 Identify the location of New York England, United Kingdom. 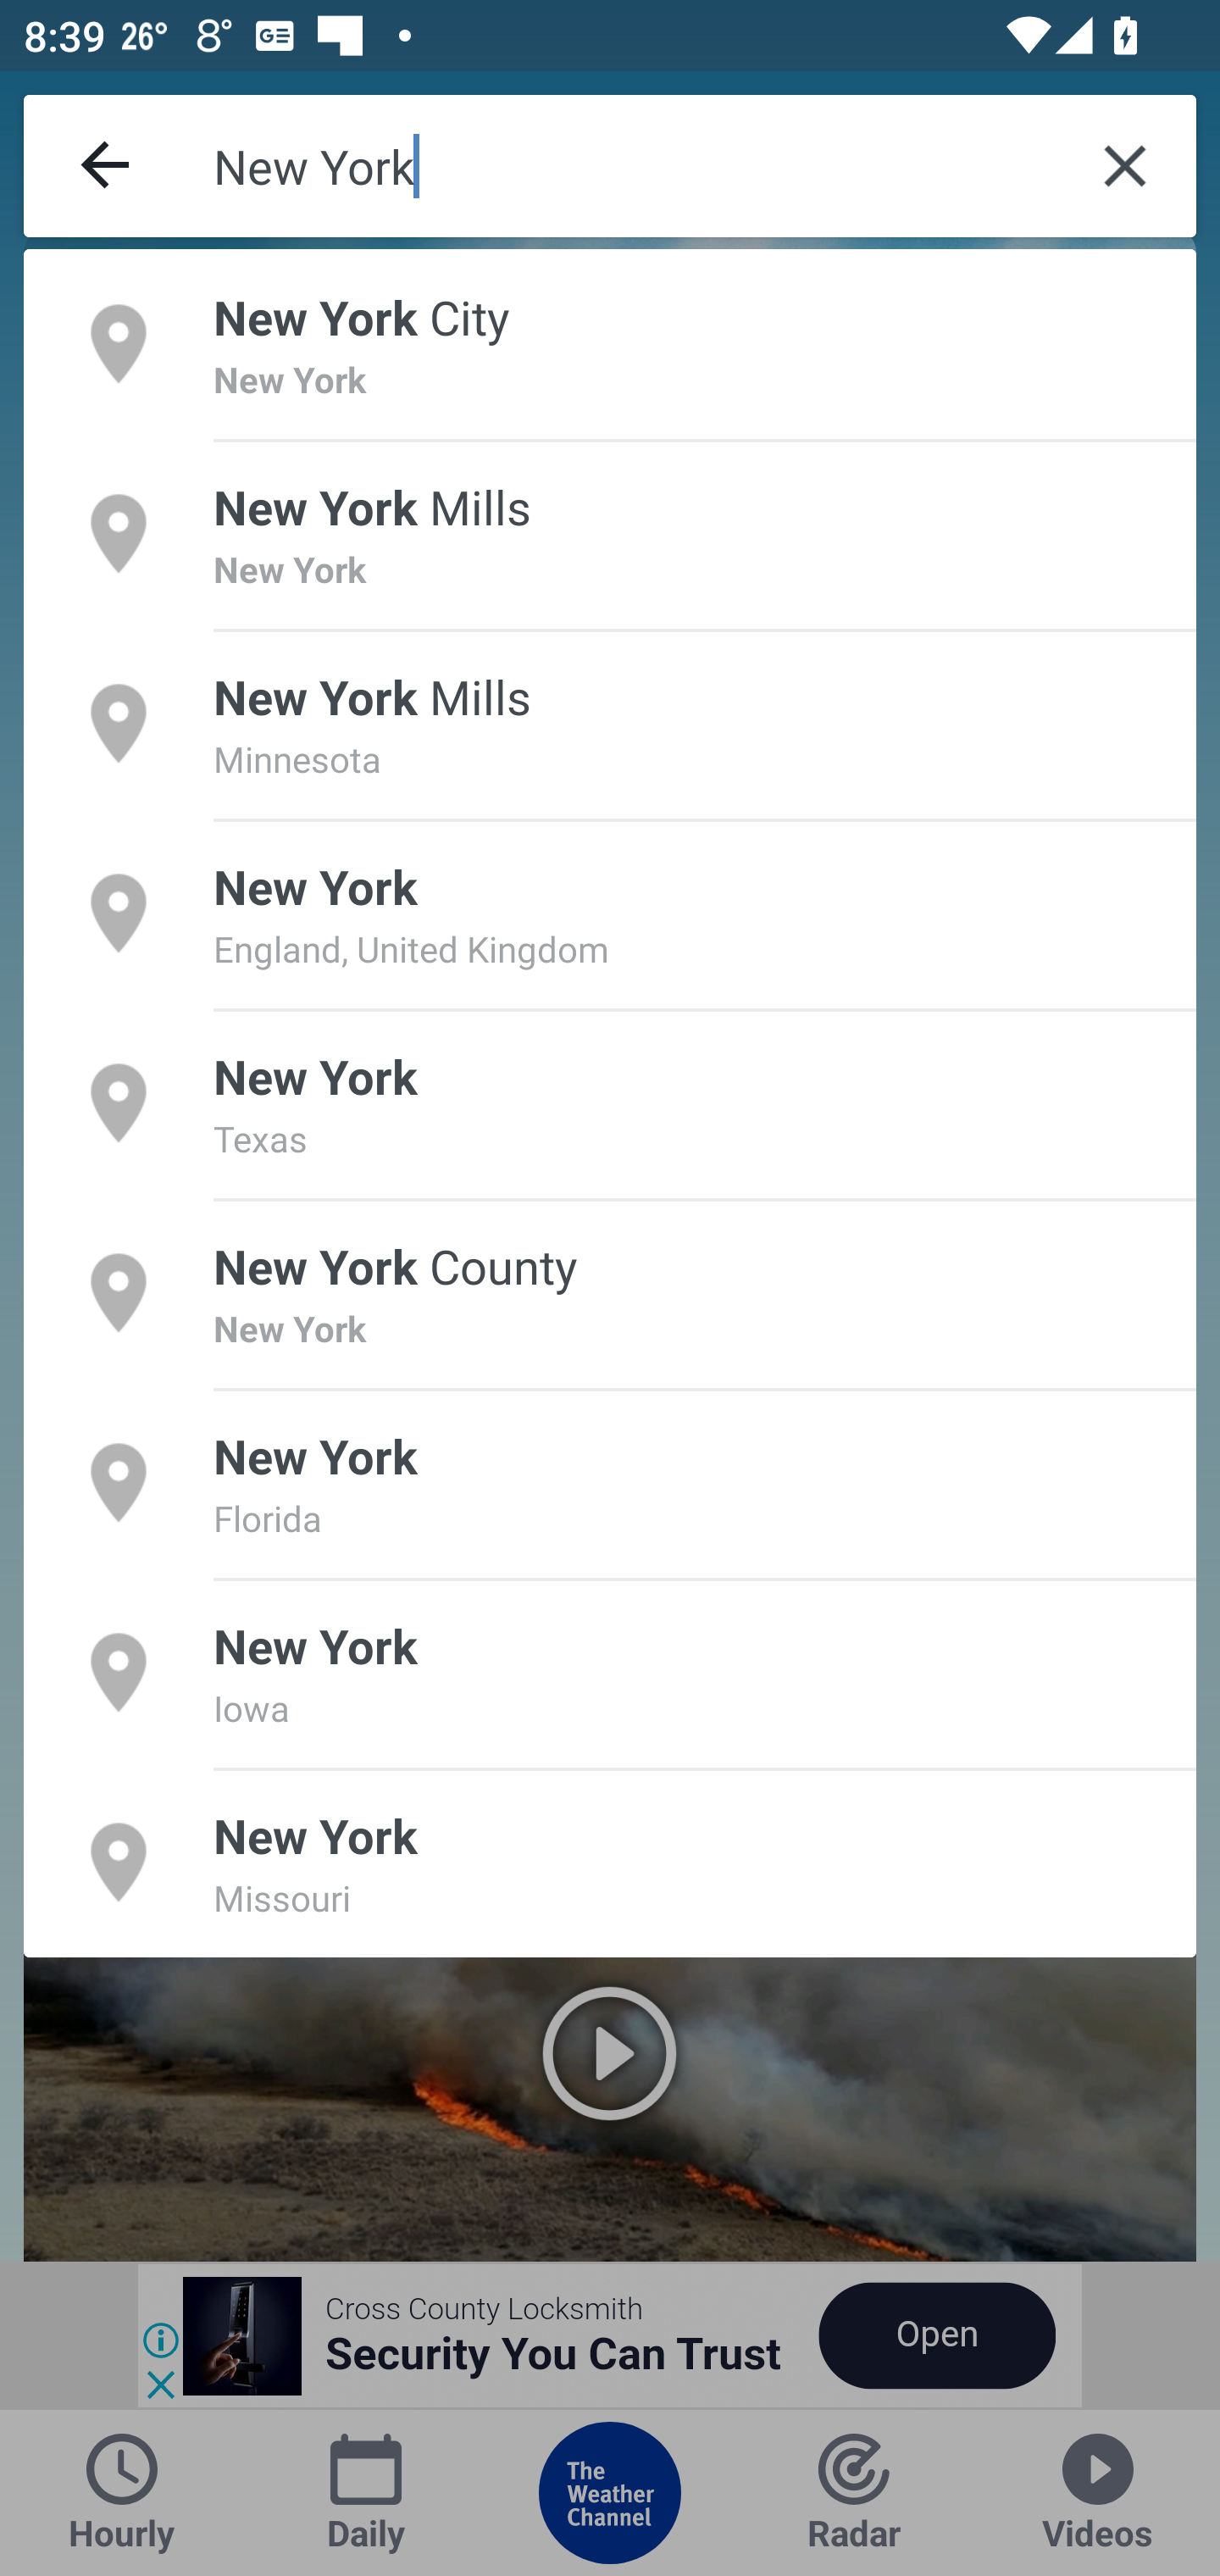
(610, 913).